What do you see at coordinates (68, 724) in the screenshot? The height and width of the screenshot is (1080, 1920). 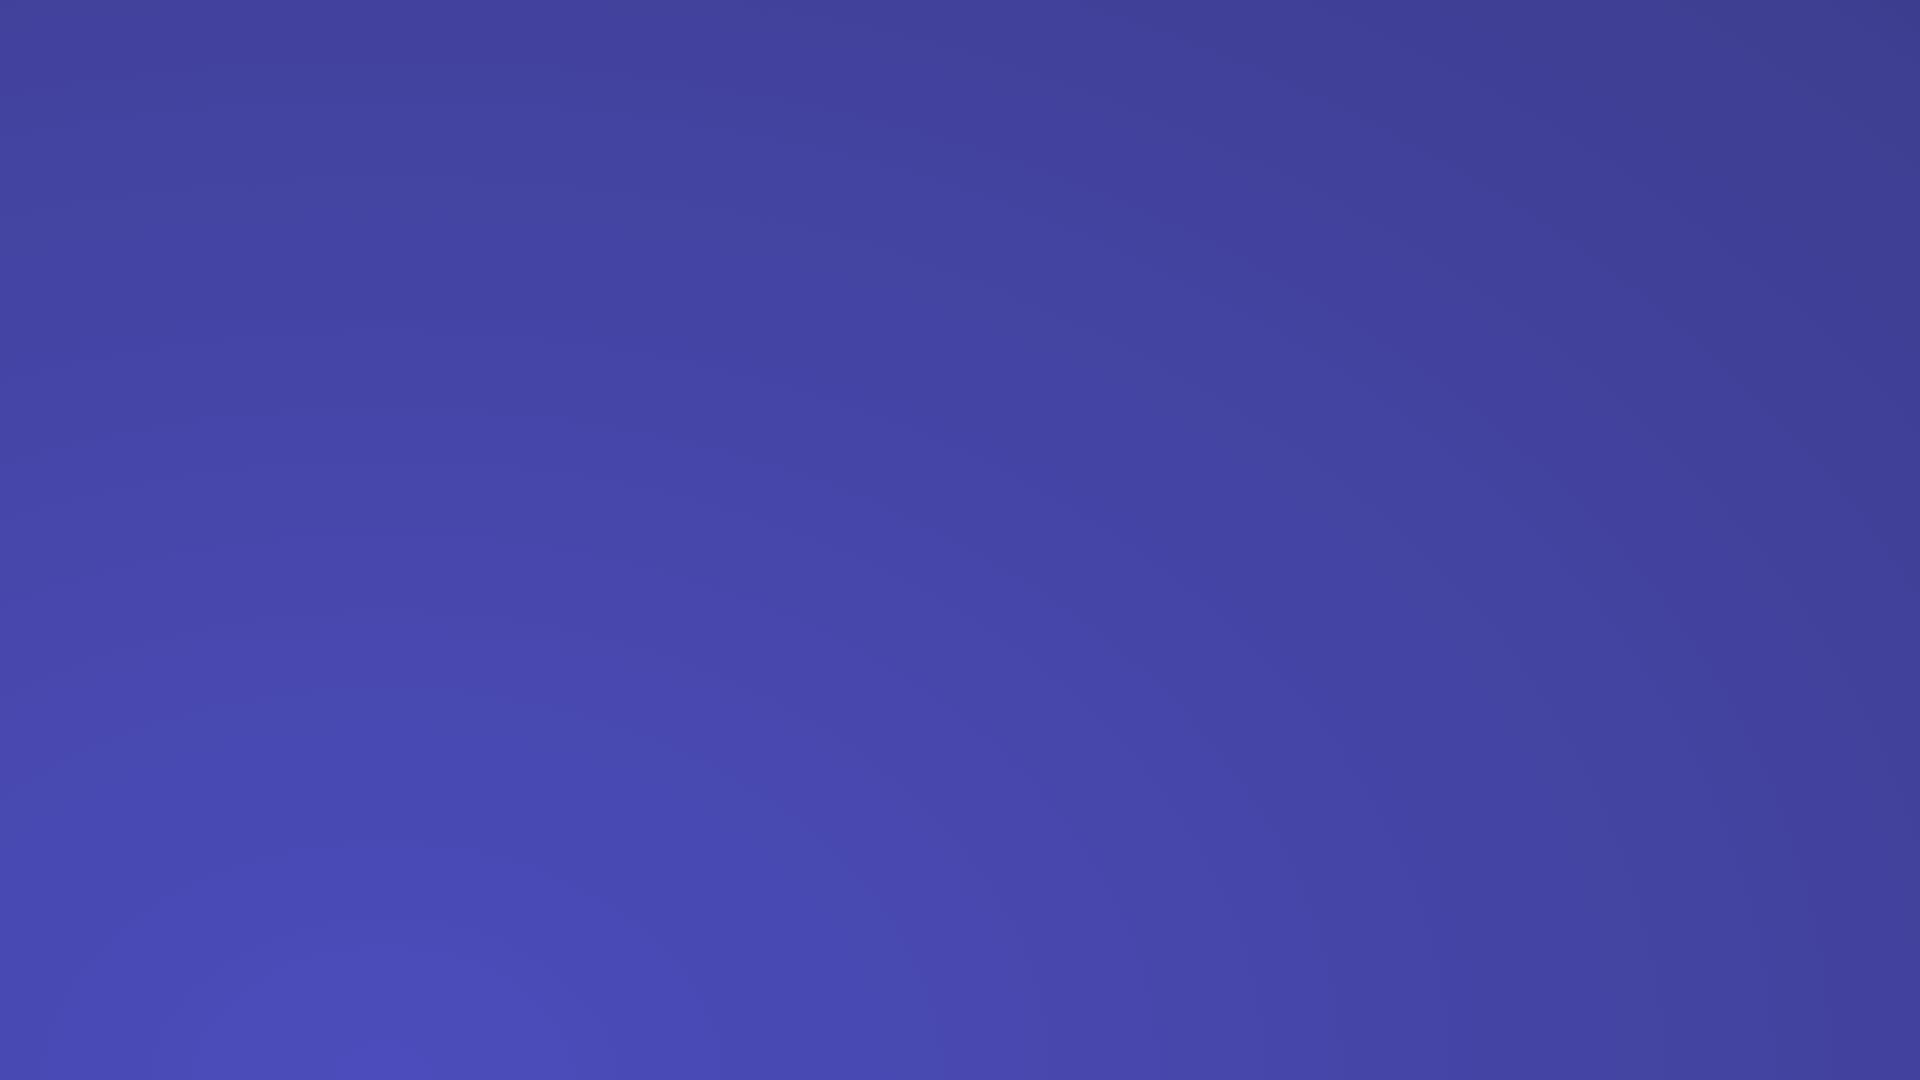 I see `Drama` at bounding box center [68, 724].